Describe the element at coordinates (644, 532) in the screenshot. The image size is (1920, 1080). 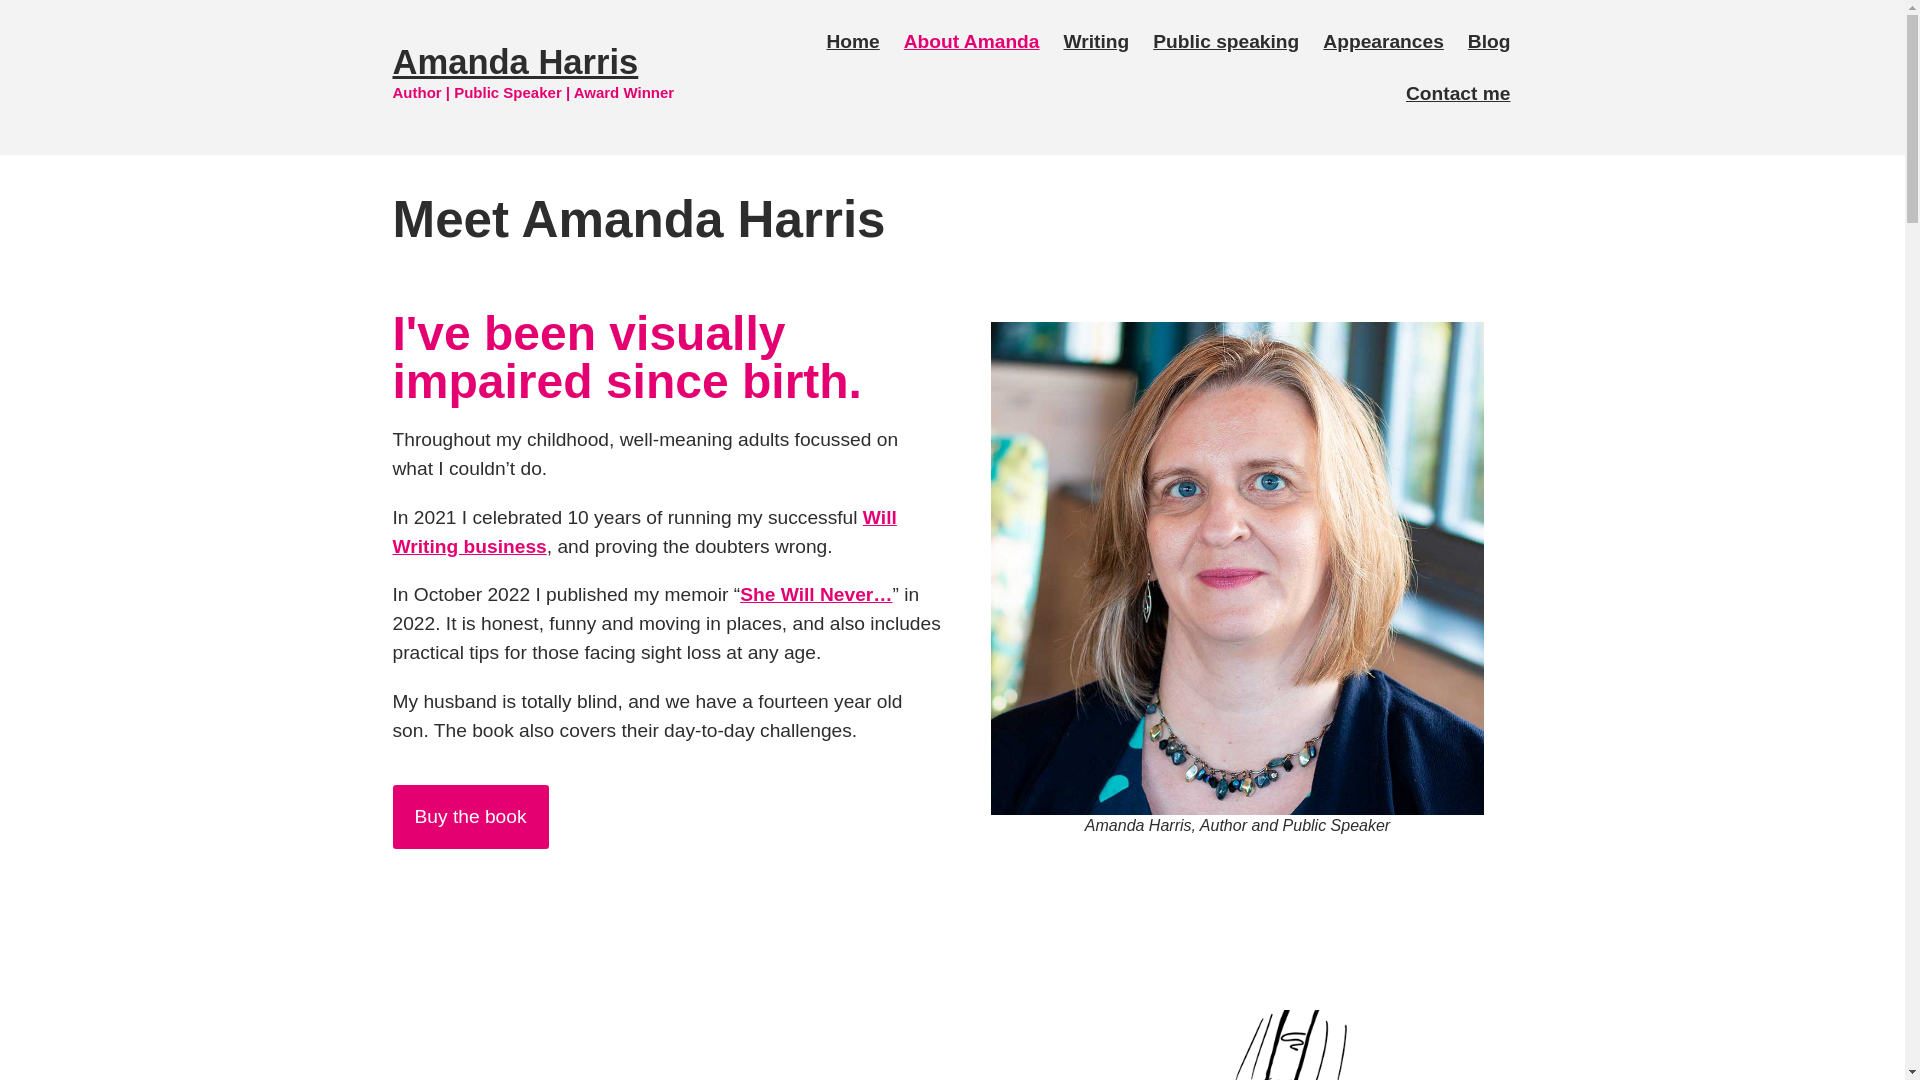
I see `Will Writing business` at that location.